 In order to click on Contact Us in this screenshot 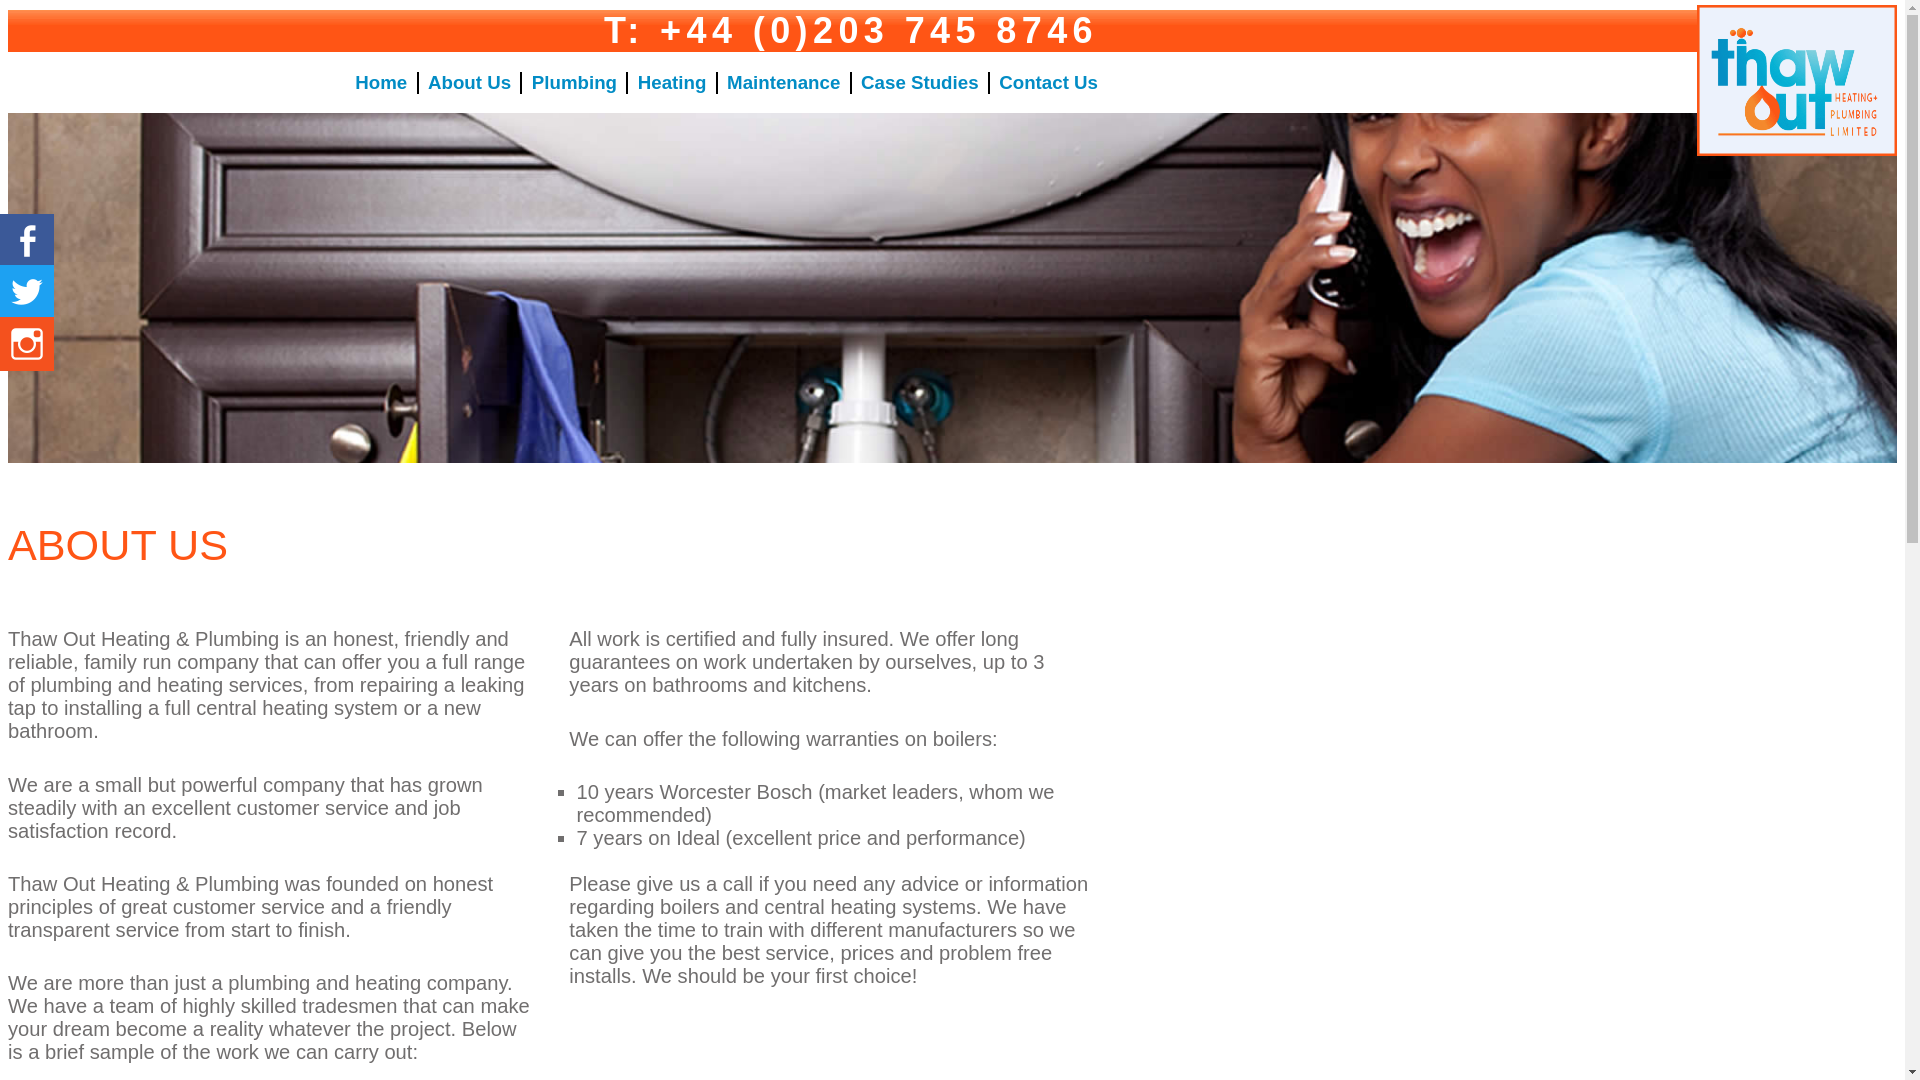, I will do `click(1048, 82)`.